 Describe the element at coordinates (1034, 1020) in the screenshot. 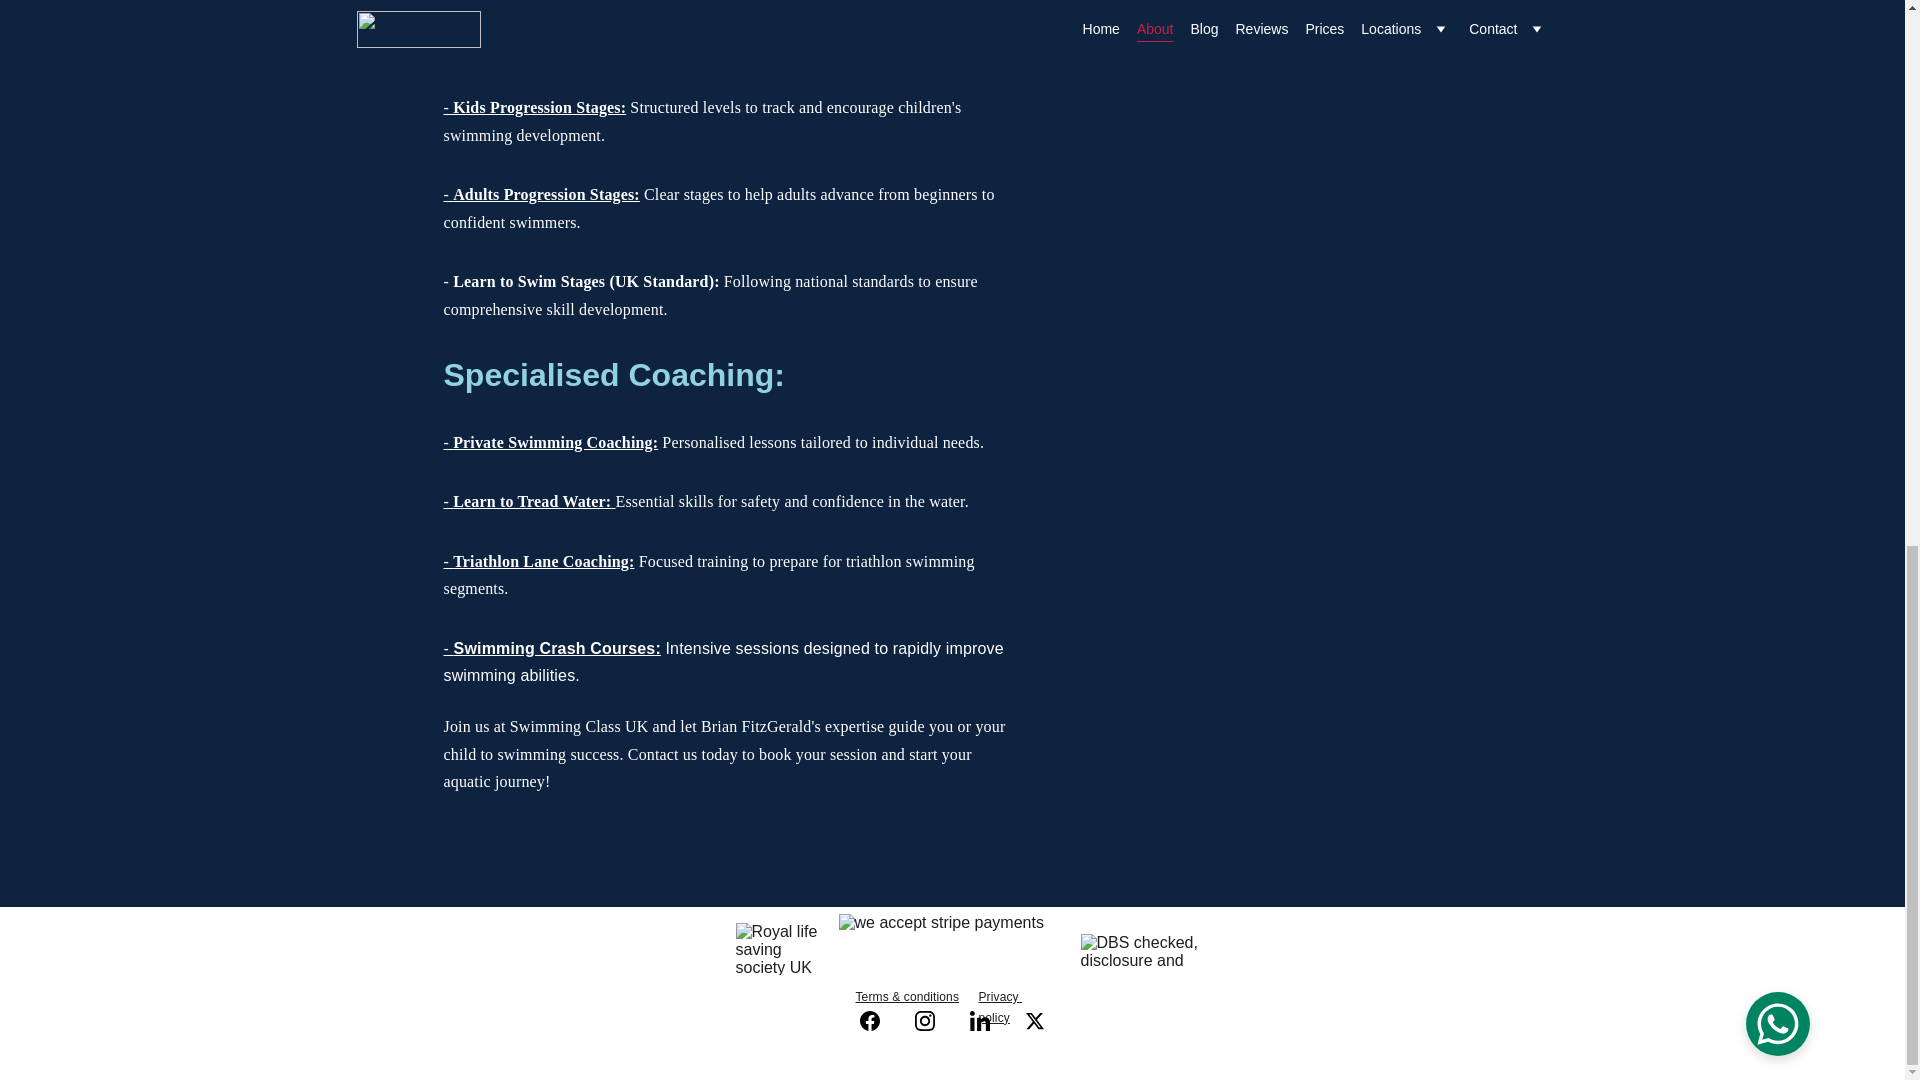

I see `Go to Twitter page` at that location.